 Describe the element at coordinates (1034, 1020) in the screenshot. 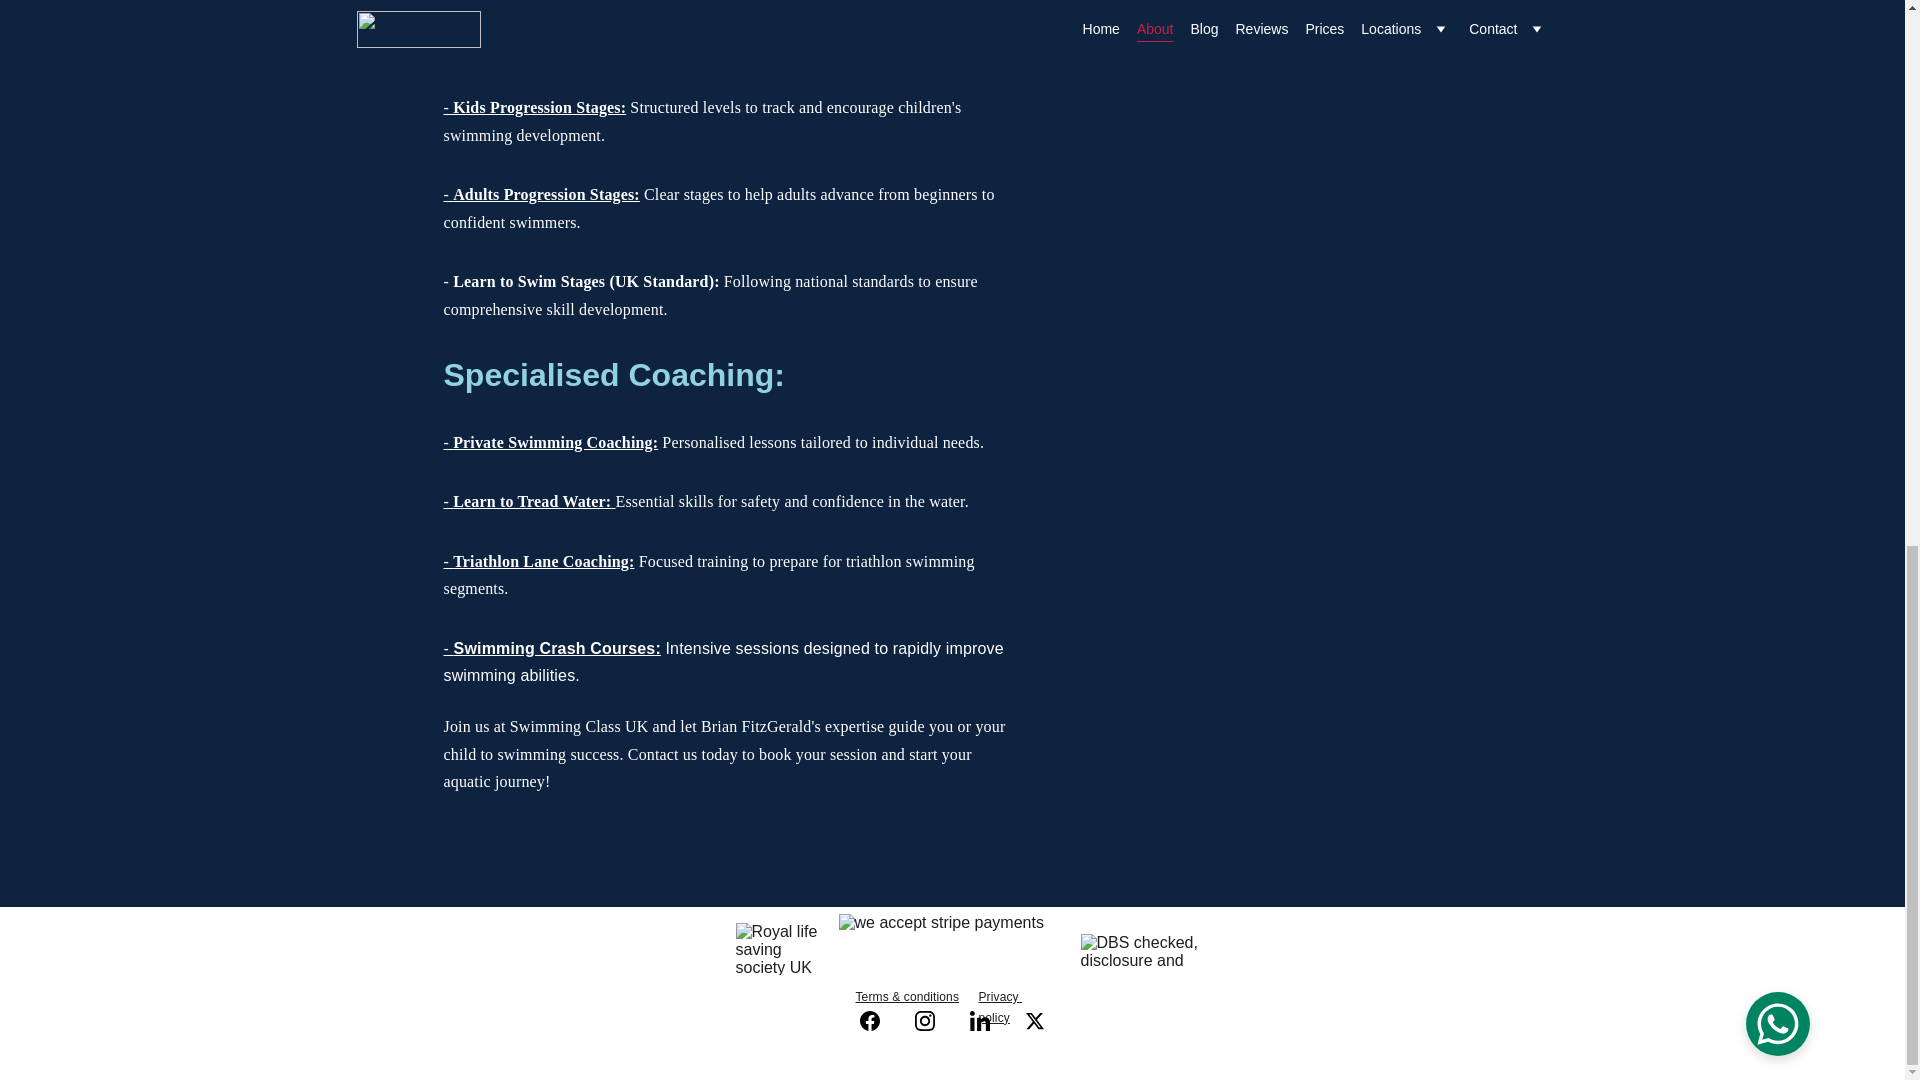

I see `Go to Twitter page` at that location.